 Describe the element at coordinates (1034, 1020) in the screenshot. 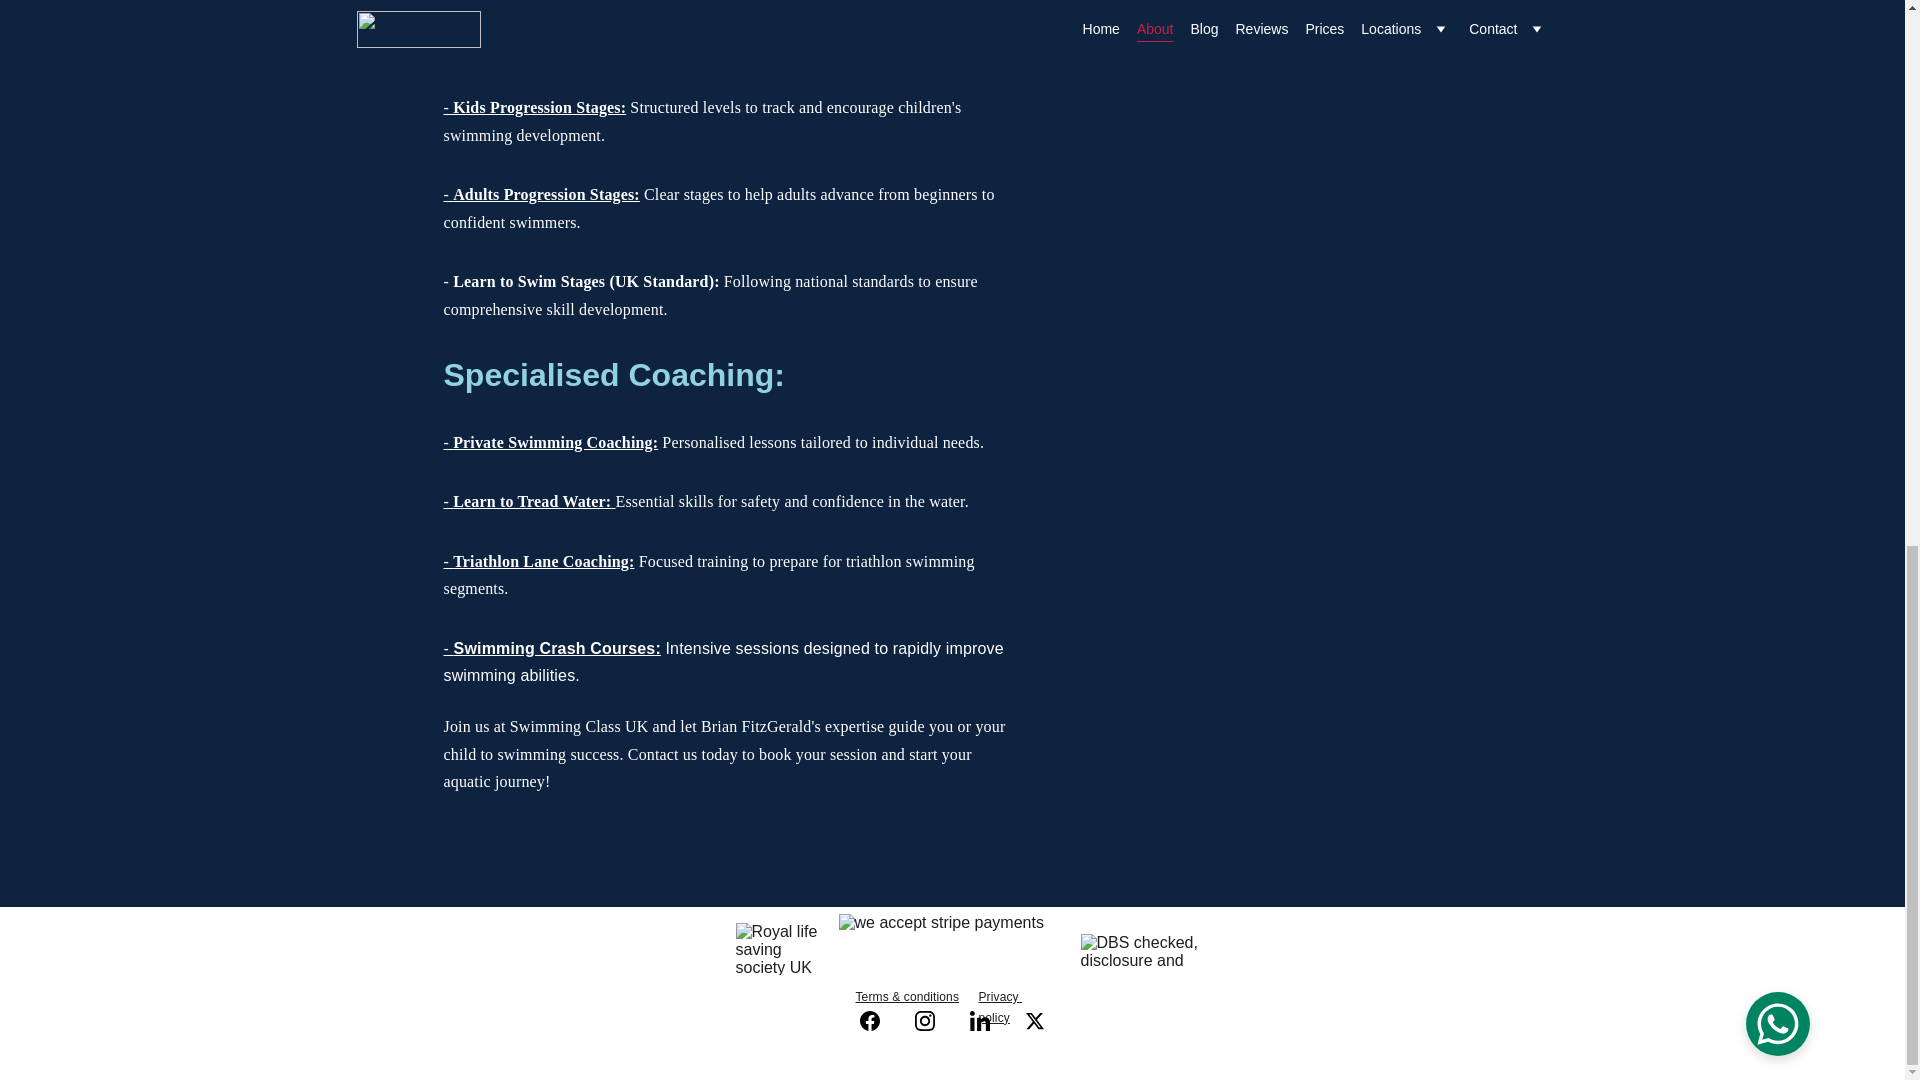

I see `Go to Twitter page` at that location.